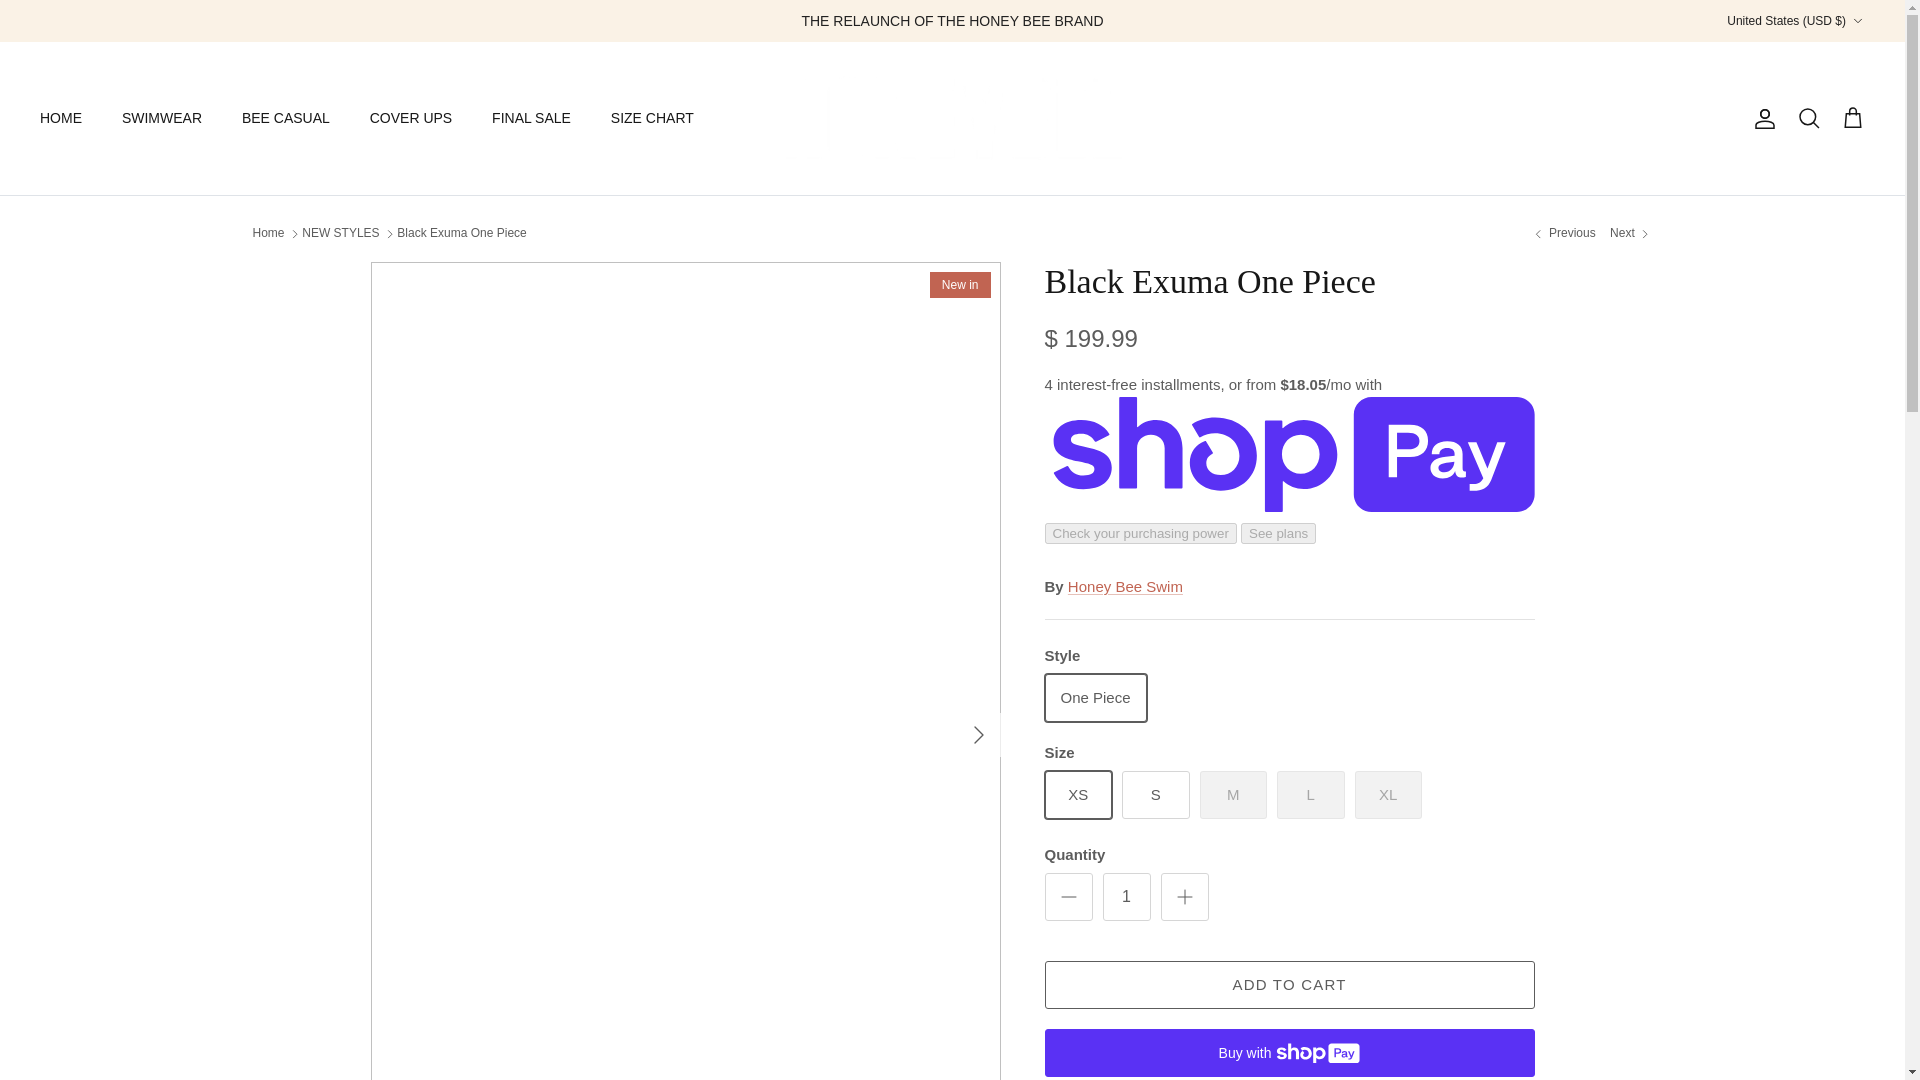  Describe the element at coordinates (1068, 896) in the screenshot. I see `Minus` at that location.